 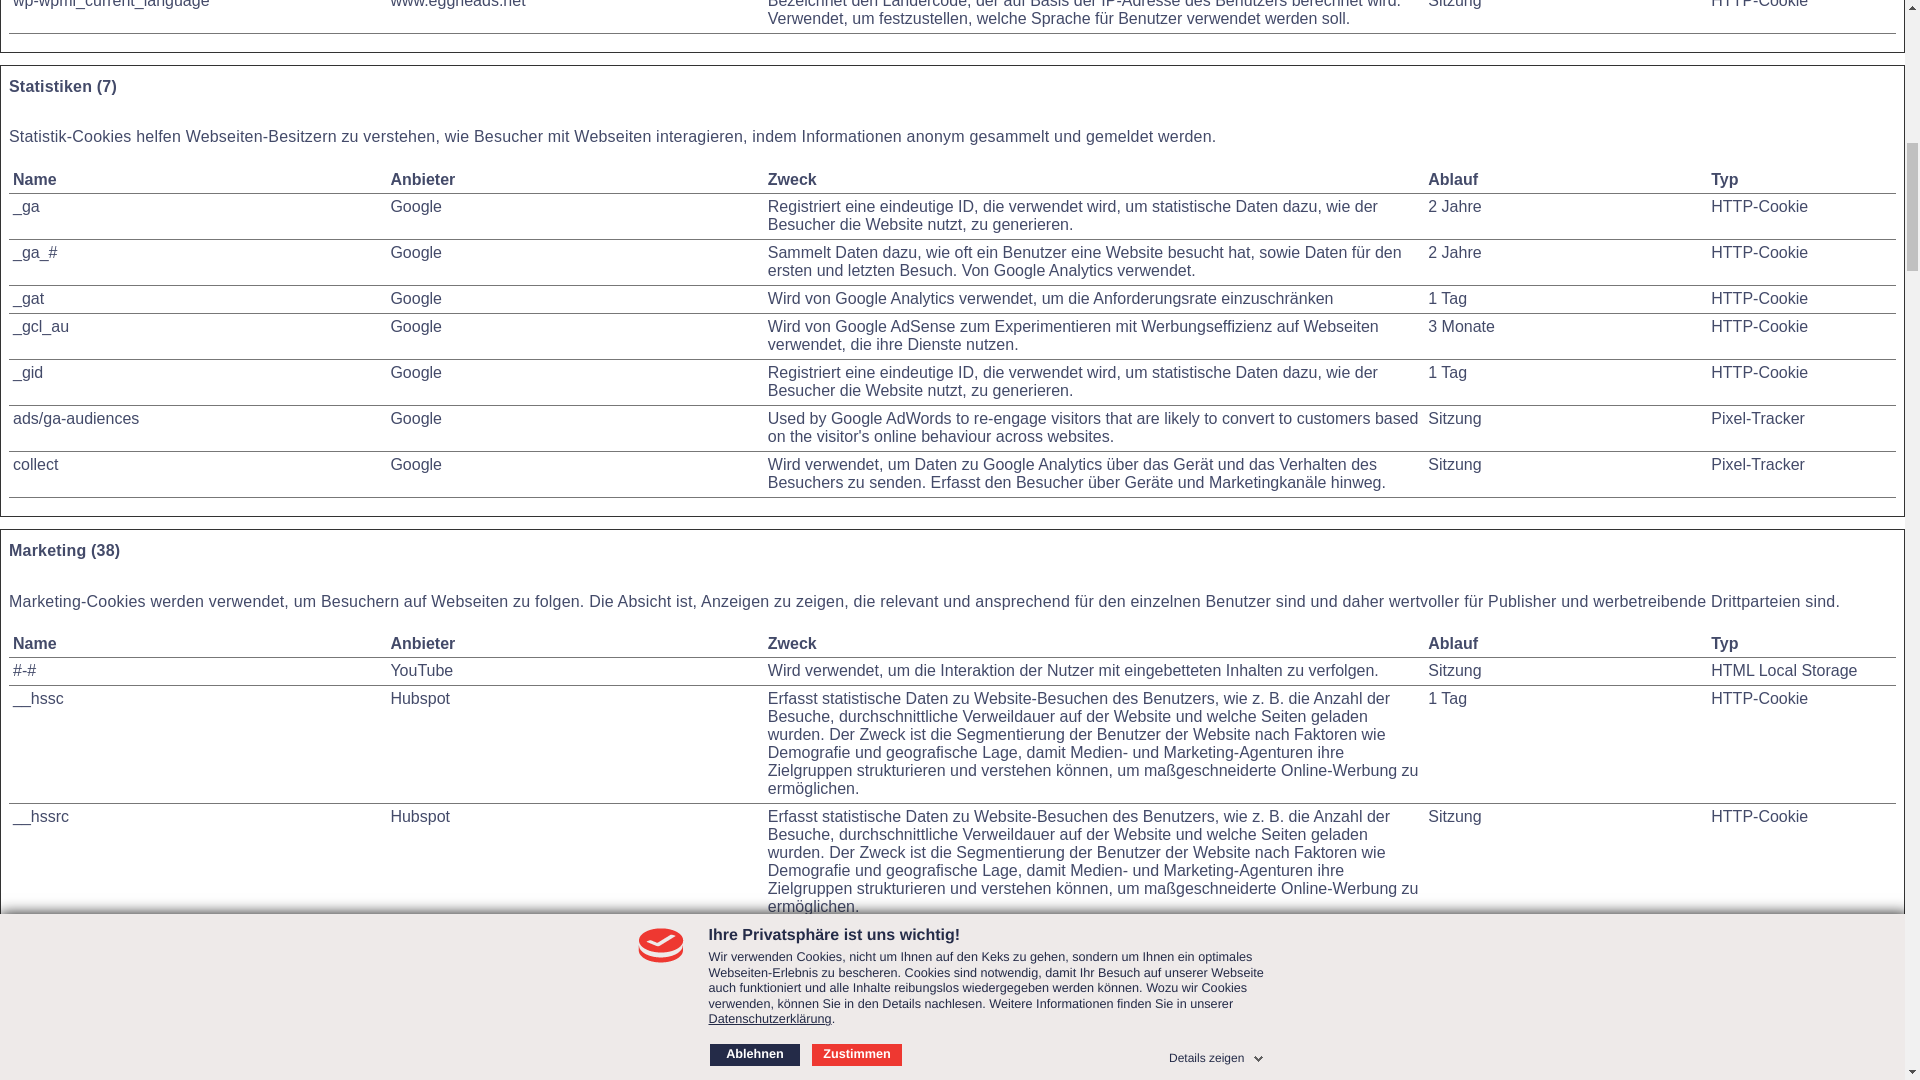 I want to click on Hubspot, so click(x=419, y=934).